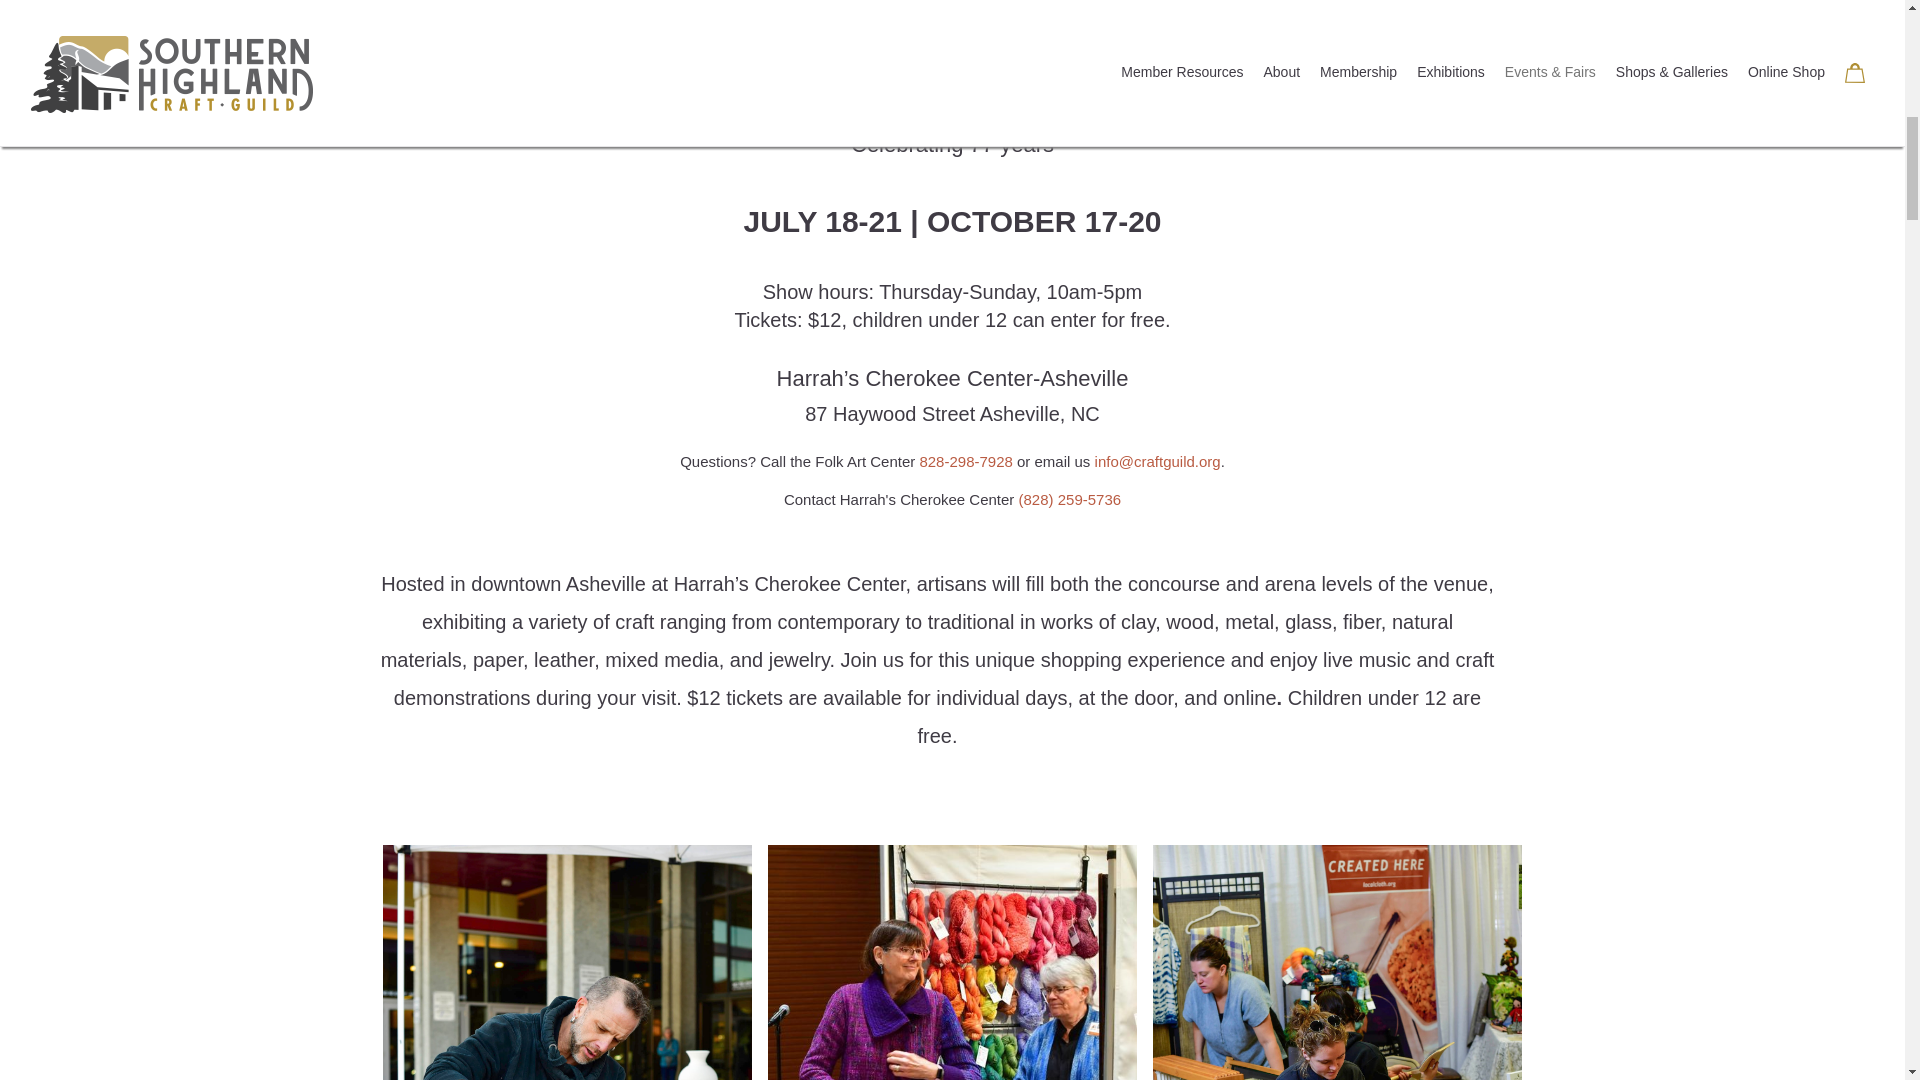 Image resolution: width=1920 pixels, height=1080 pixels. Describe the element at coordinates (965, 460) in the screenshot. I see `828-298-7928` at that location.